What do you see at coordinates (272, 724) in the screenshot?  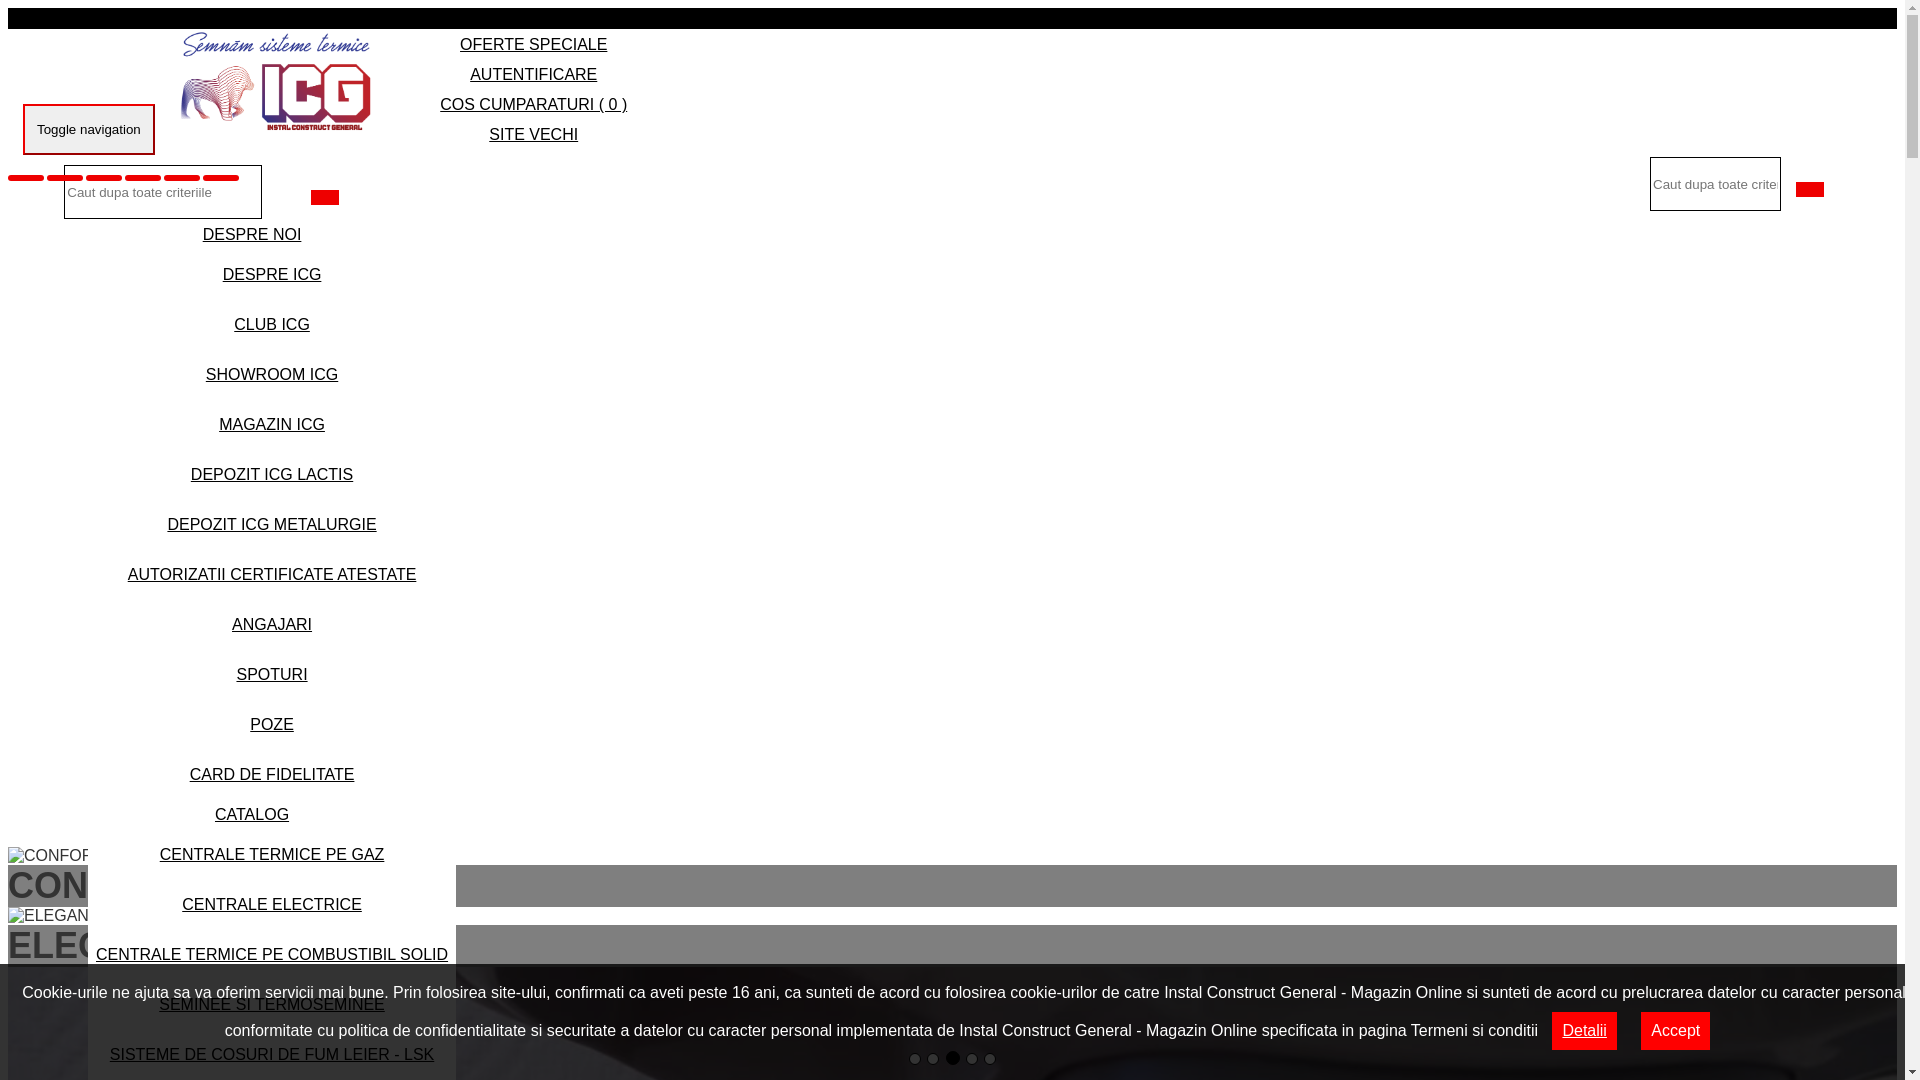 I see `POZE` at bounding box center [272, 724].